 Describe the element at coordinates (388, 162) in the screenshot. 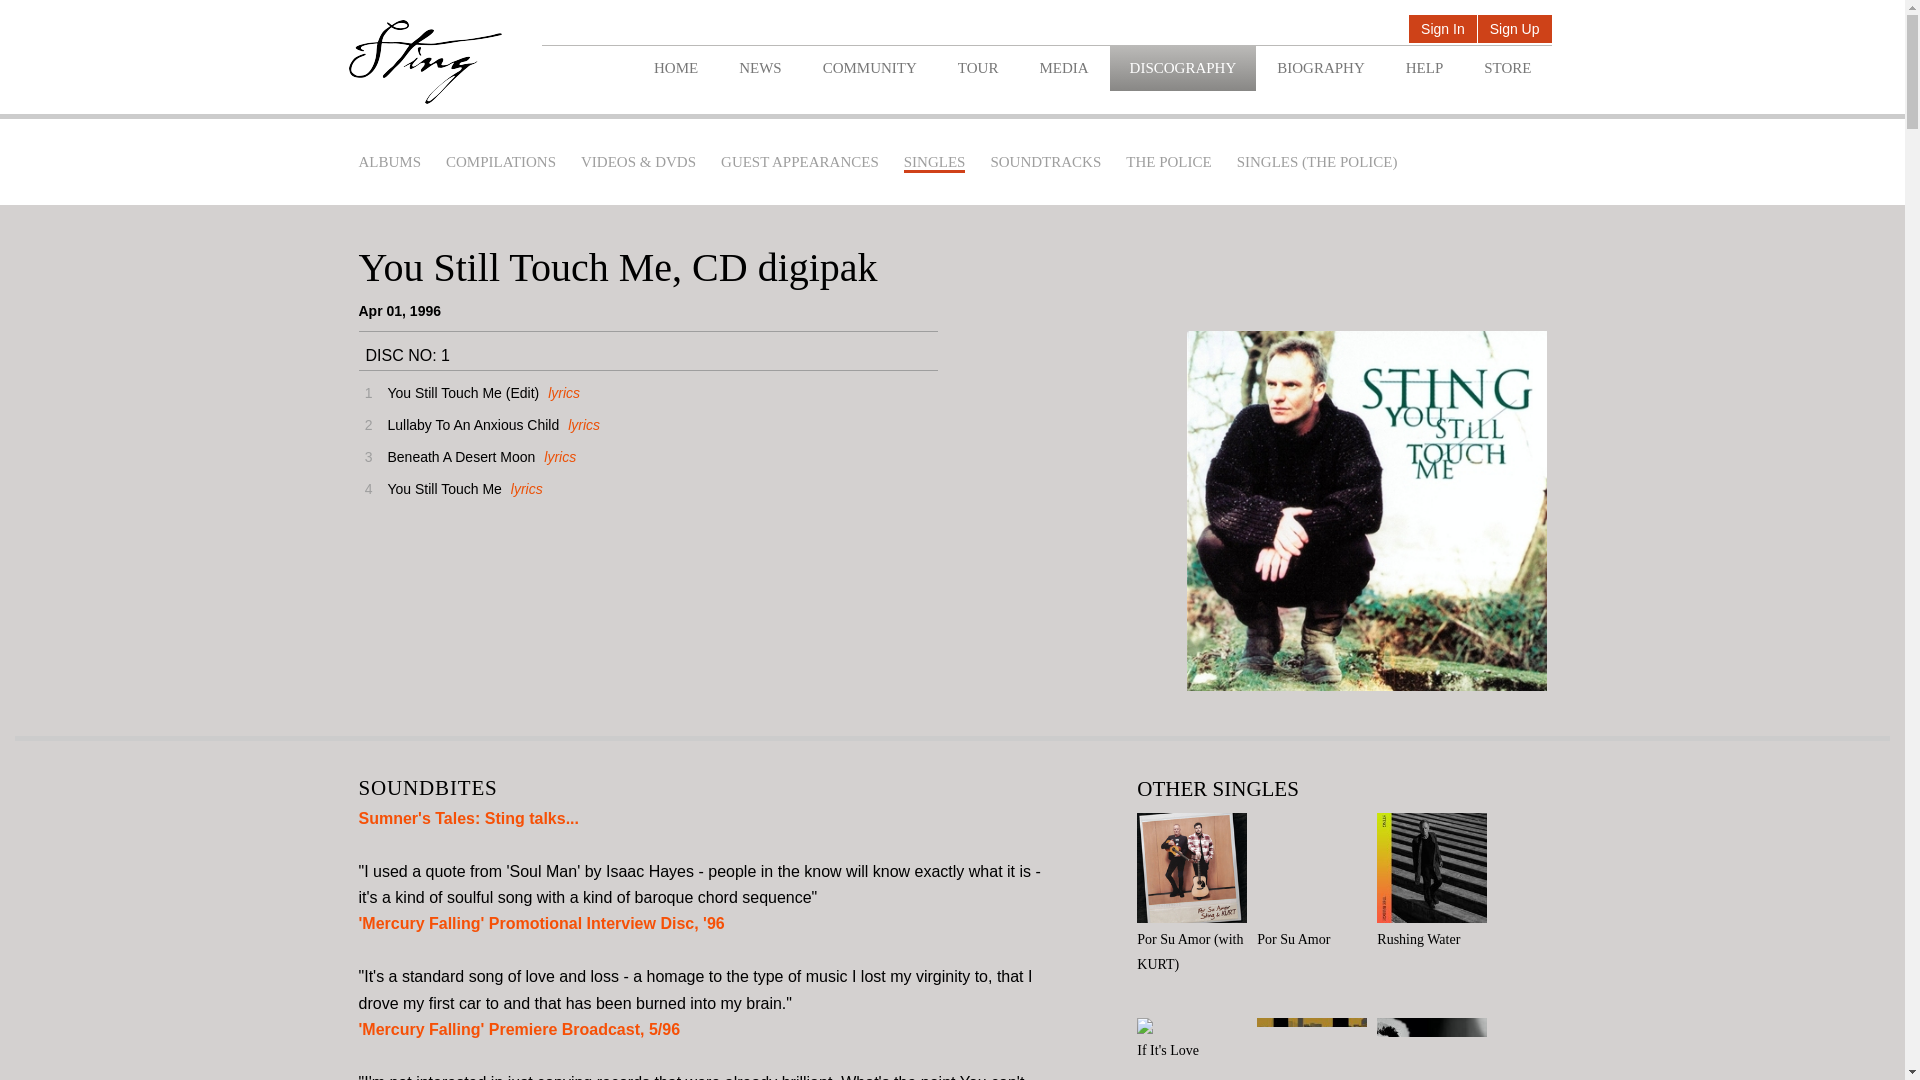

I see `ALBUMS` at that location.